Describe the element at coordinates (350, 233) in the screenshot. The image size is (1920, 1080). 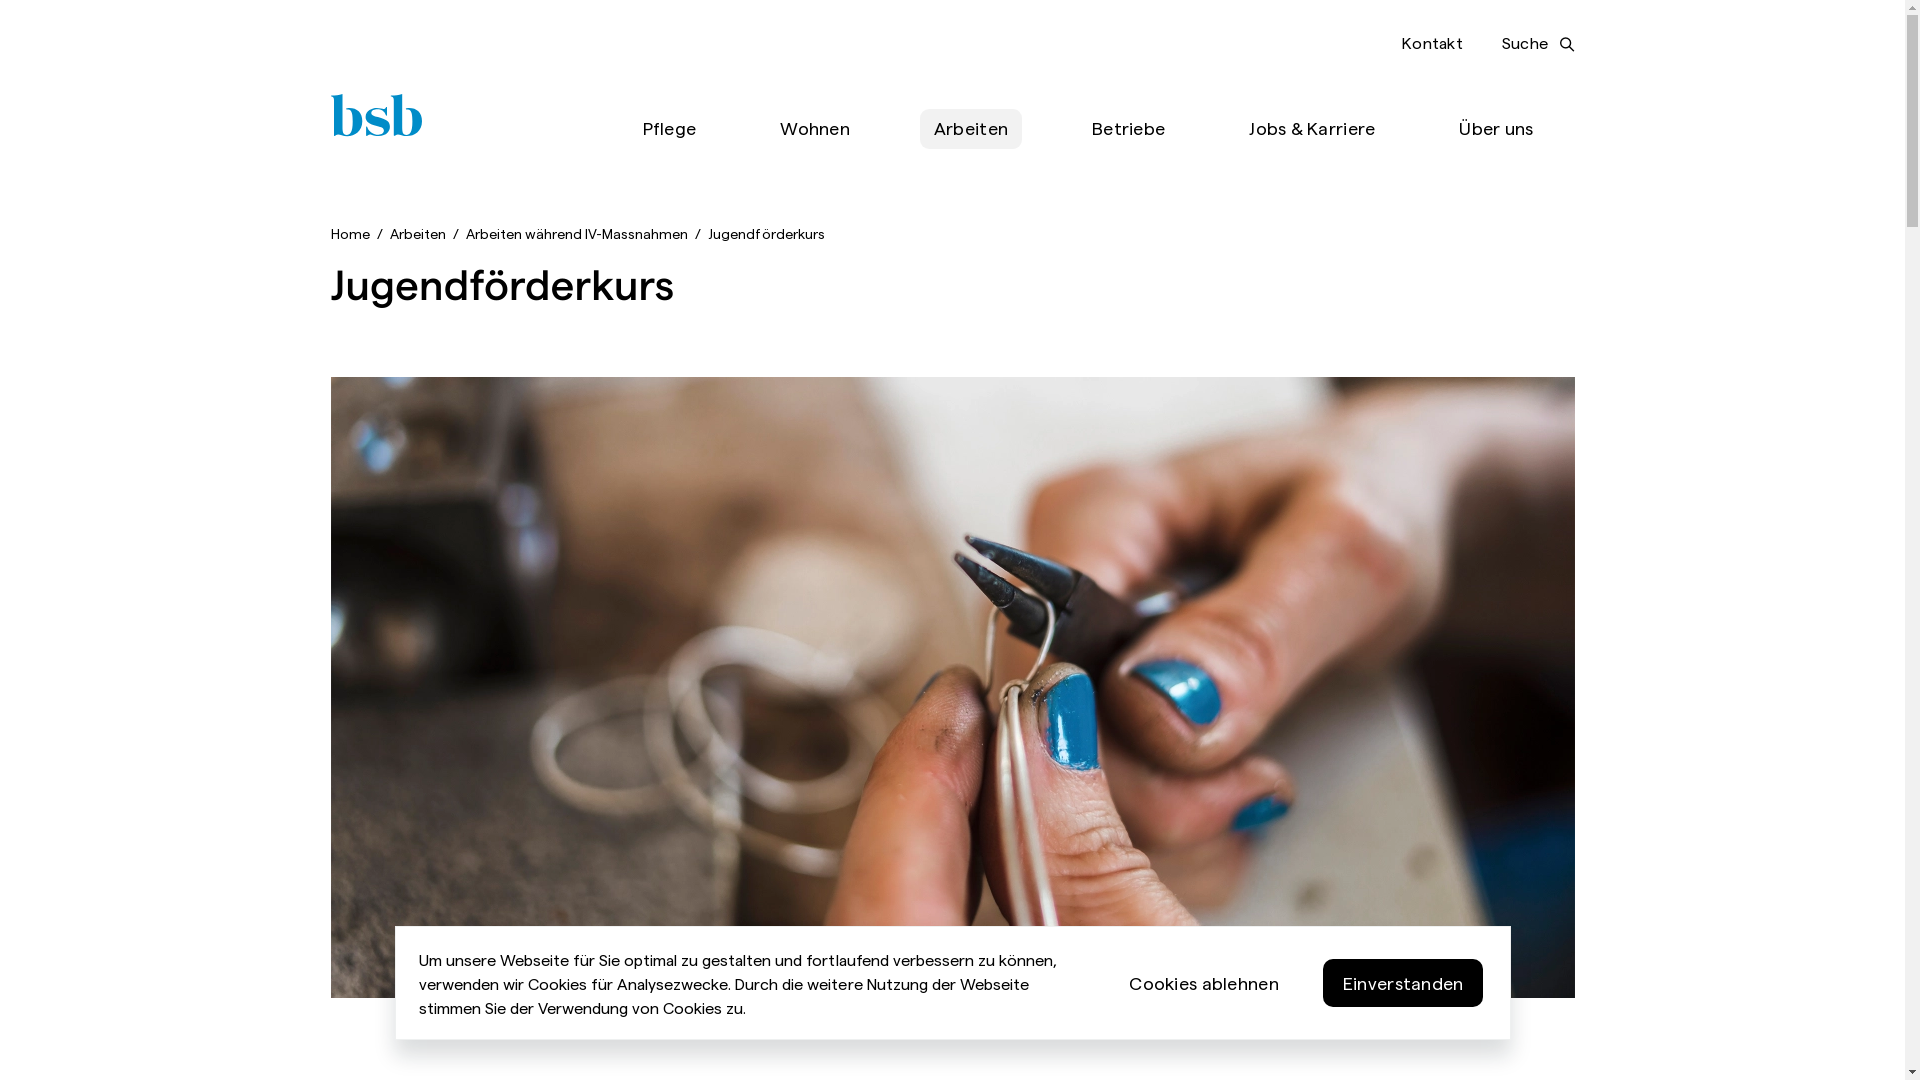
I see `Home` at that location.